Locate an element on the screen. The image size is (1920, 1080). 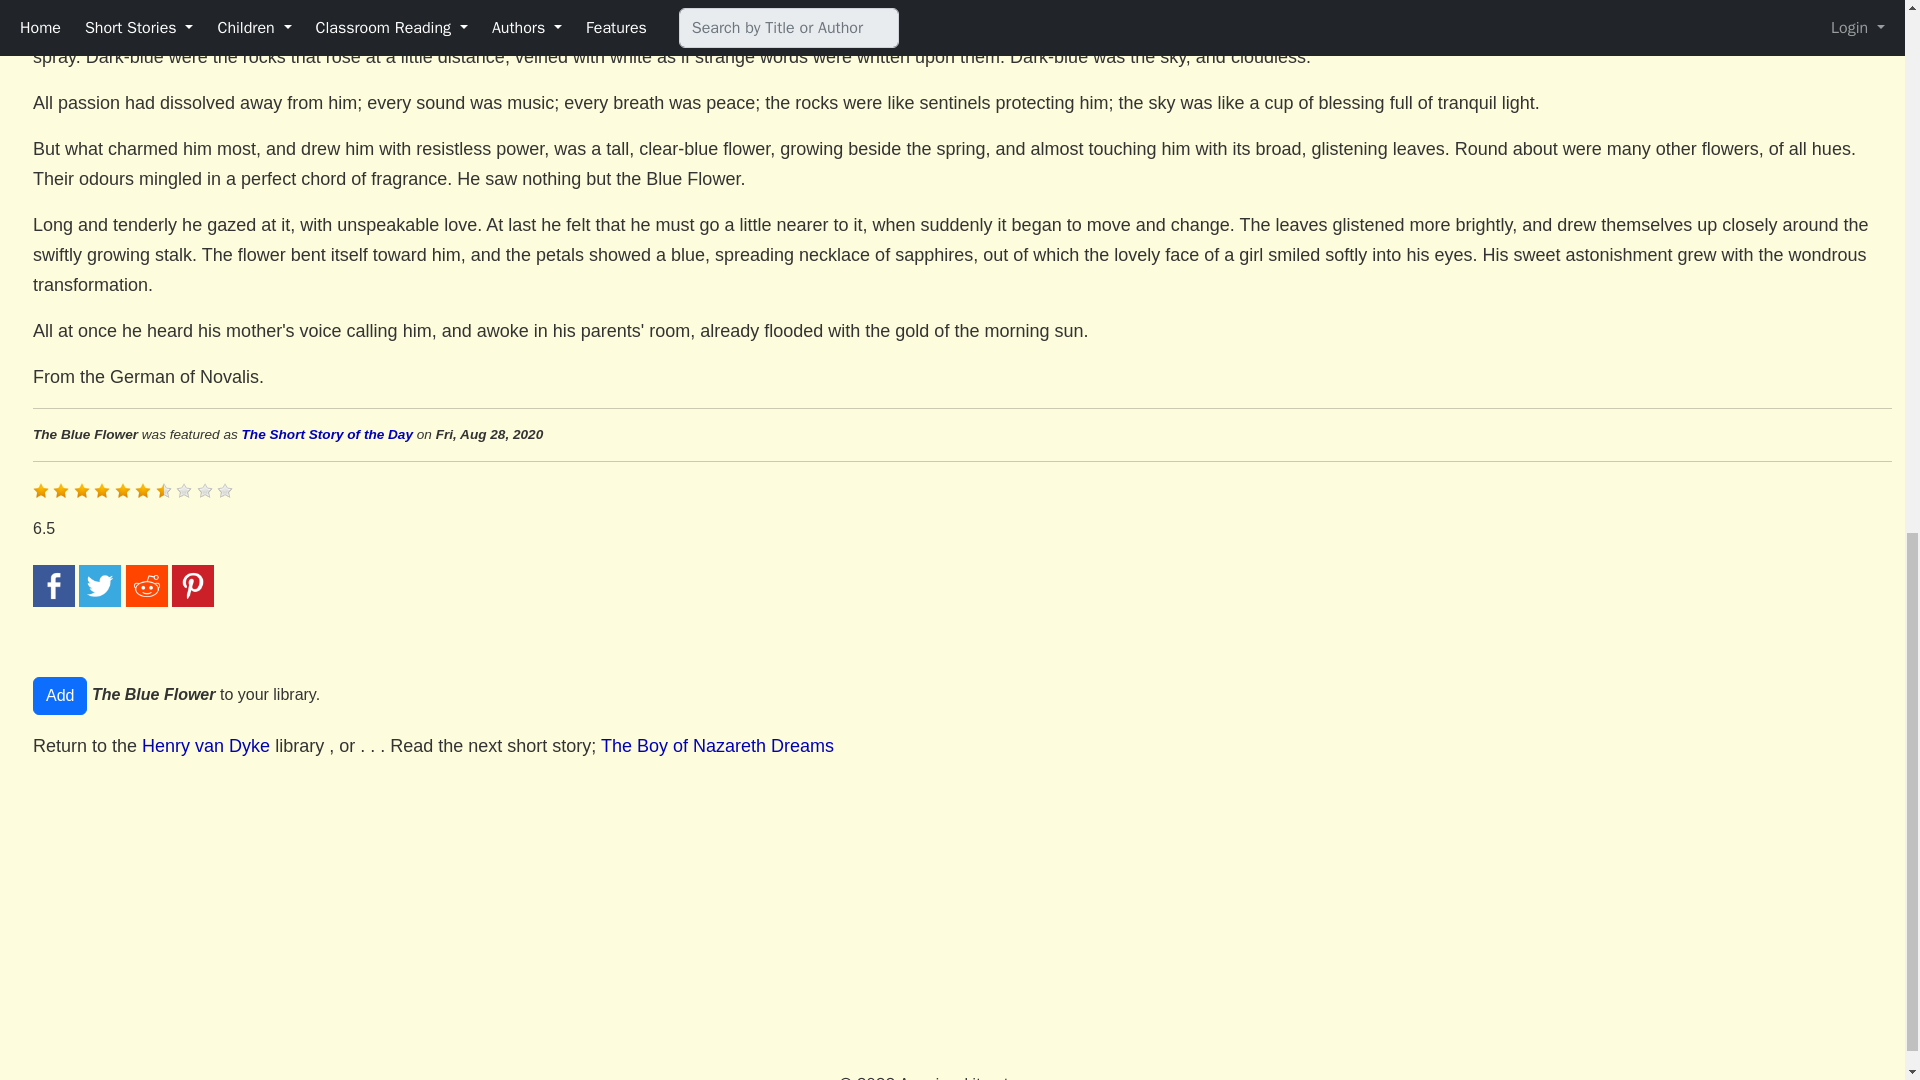
1 - Avoid  is located at coordinates (40, 490).